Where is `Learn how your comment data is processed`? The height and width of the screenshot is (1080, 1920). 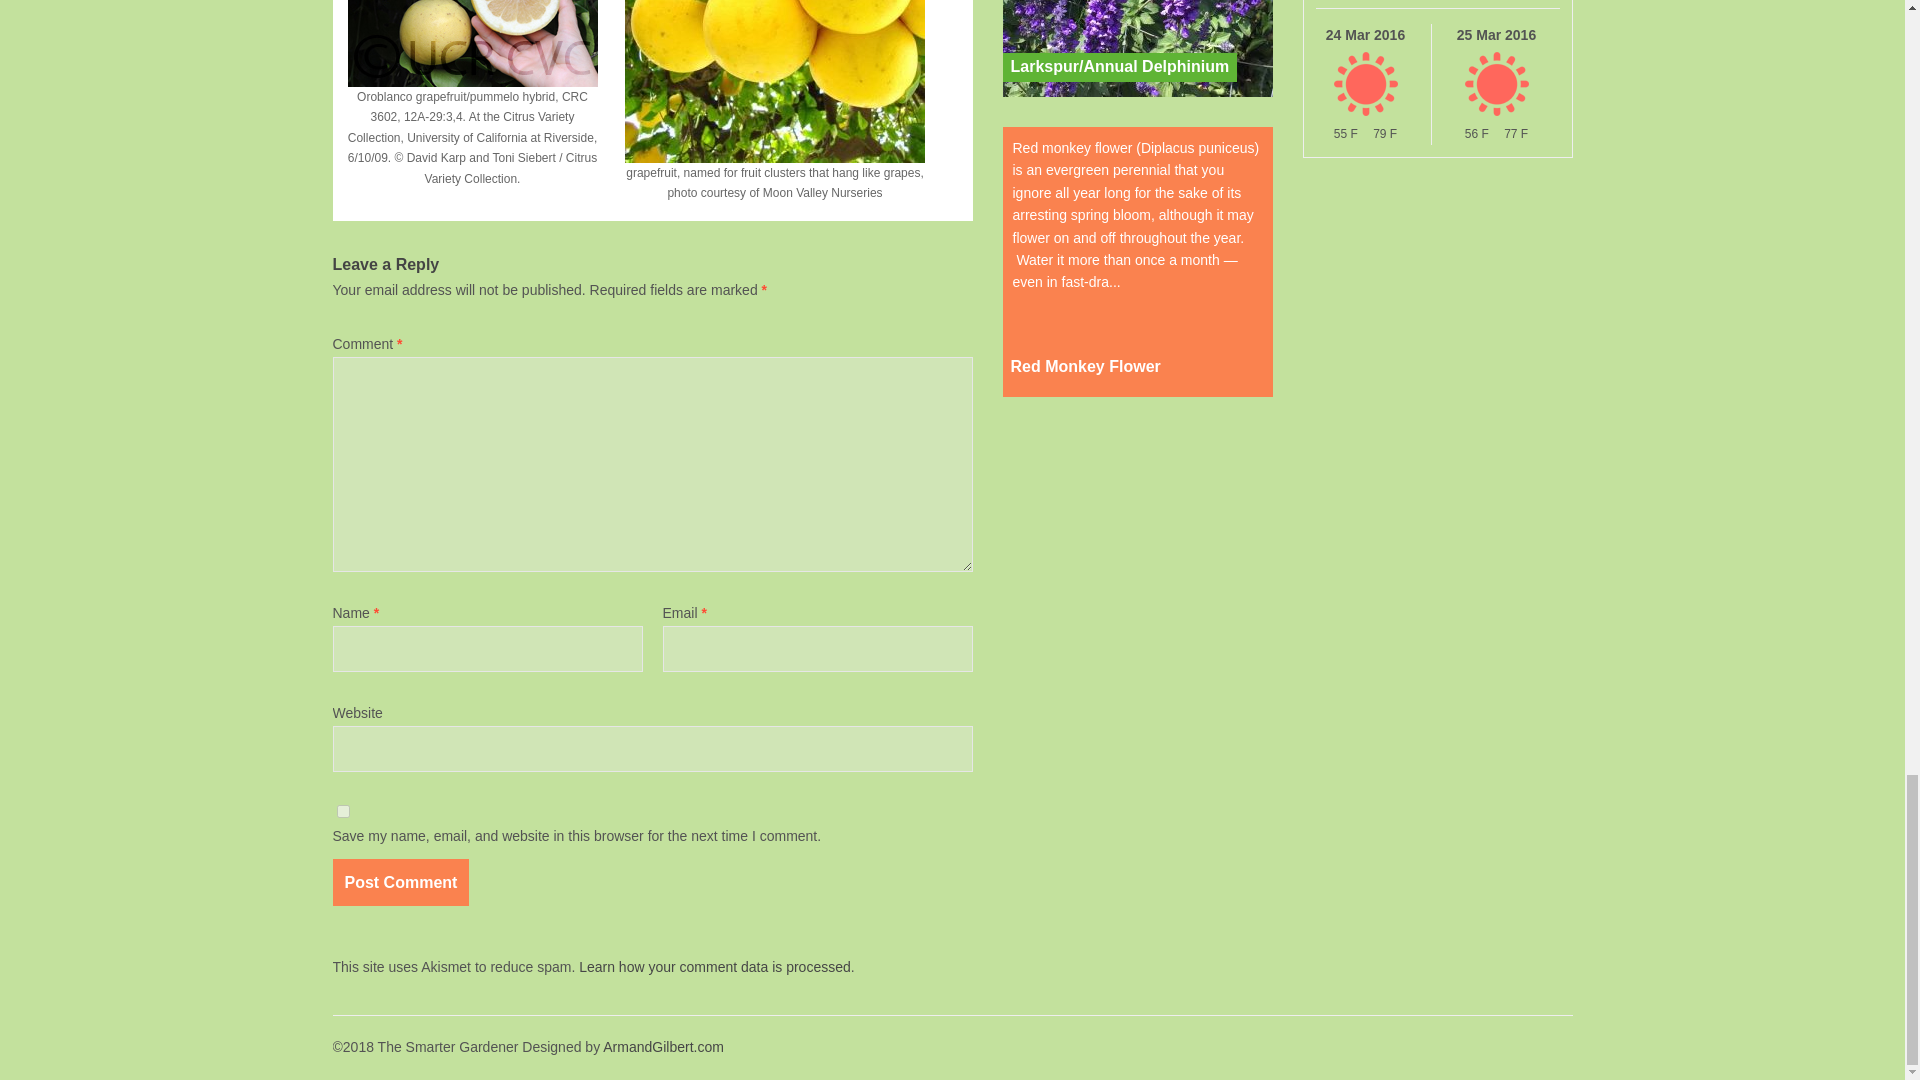 Learn how your comment data is processed is located at coordinates (714, 967).